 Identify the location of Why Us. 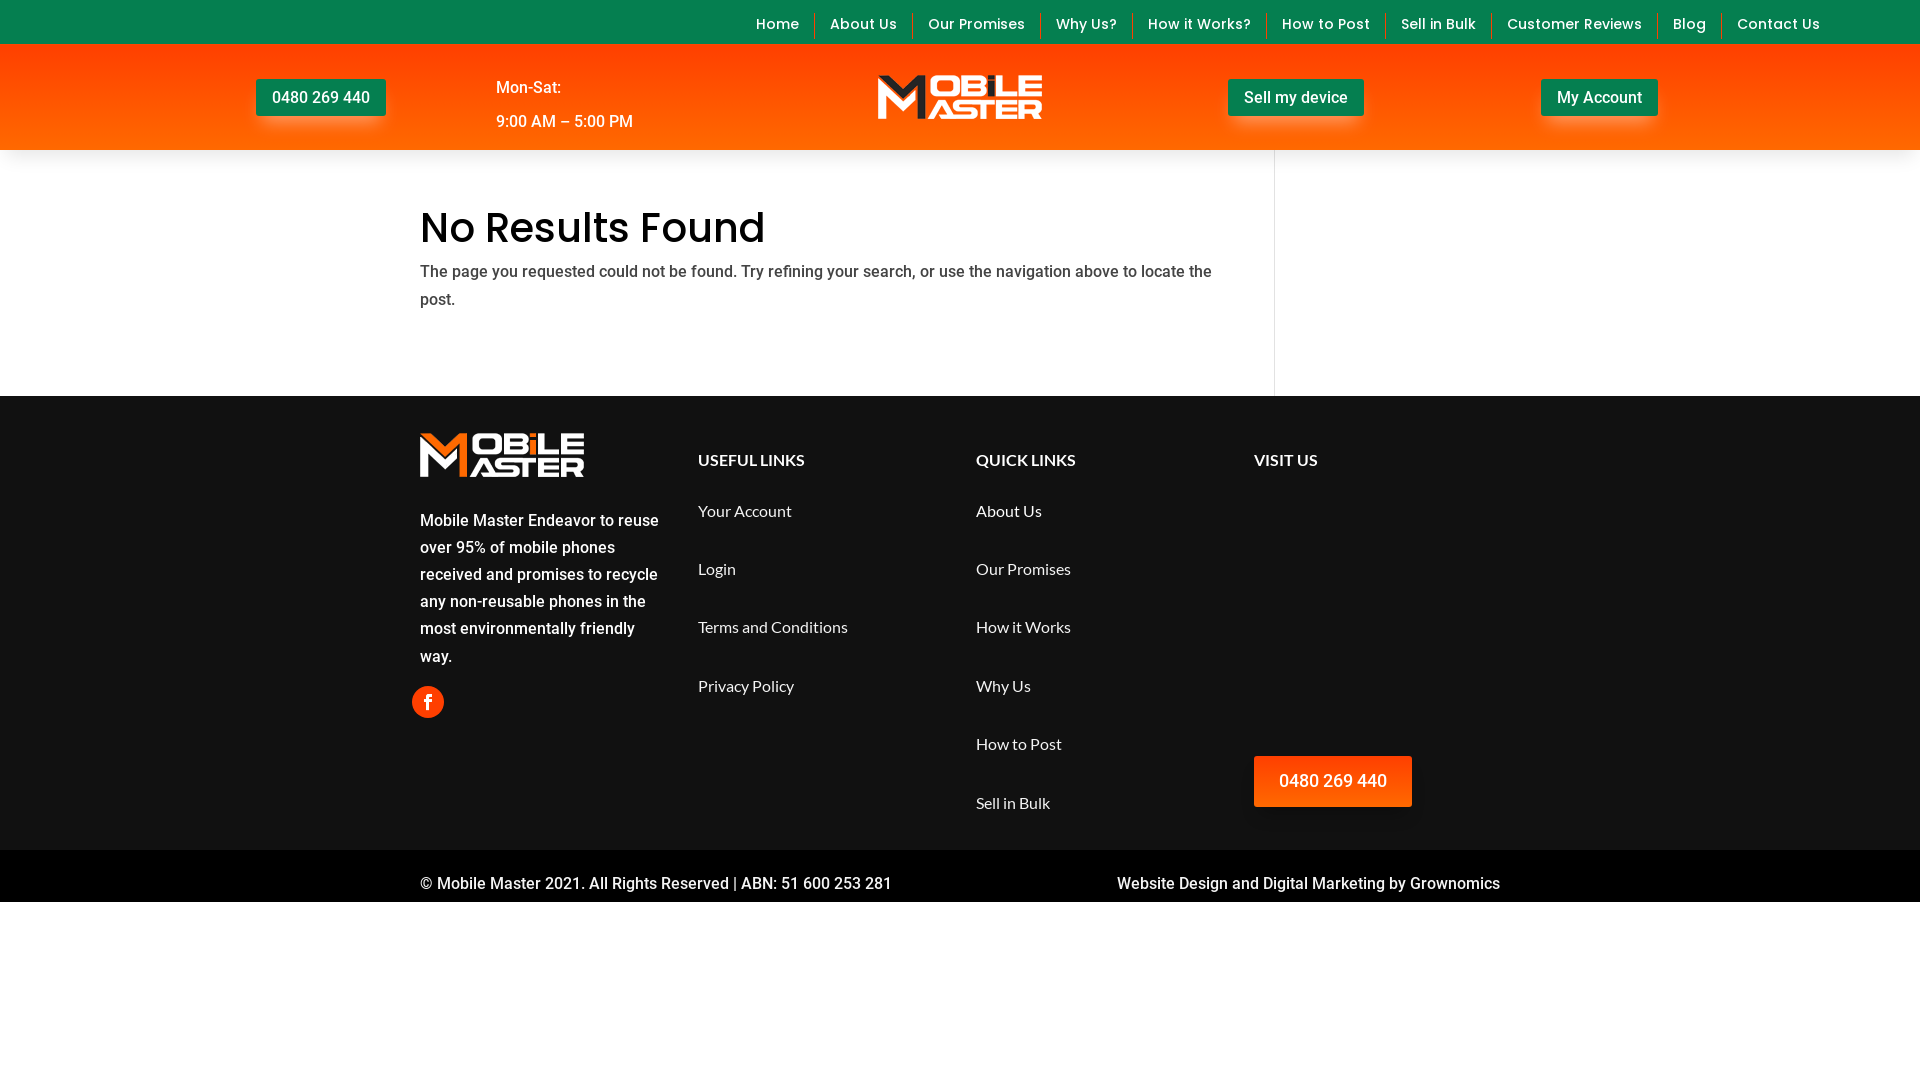
(1004, 686).